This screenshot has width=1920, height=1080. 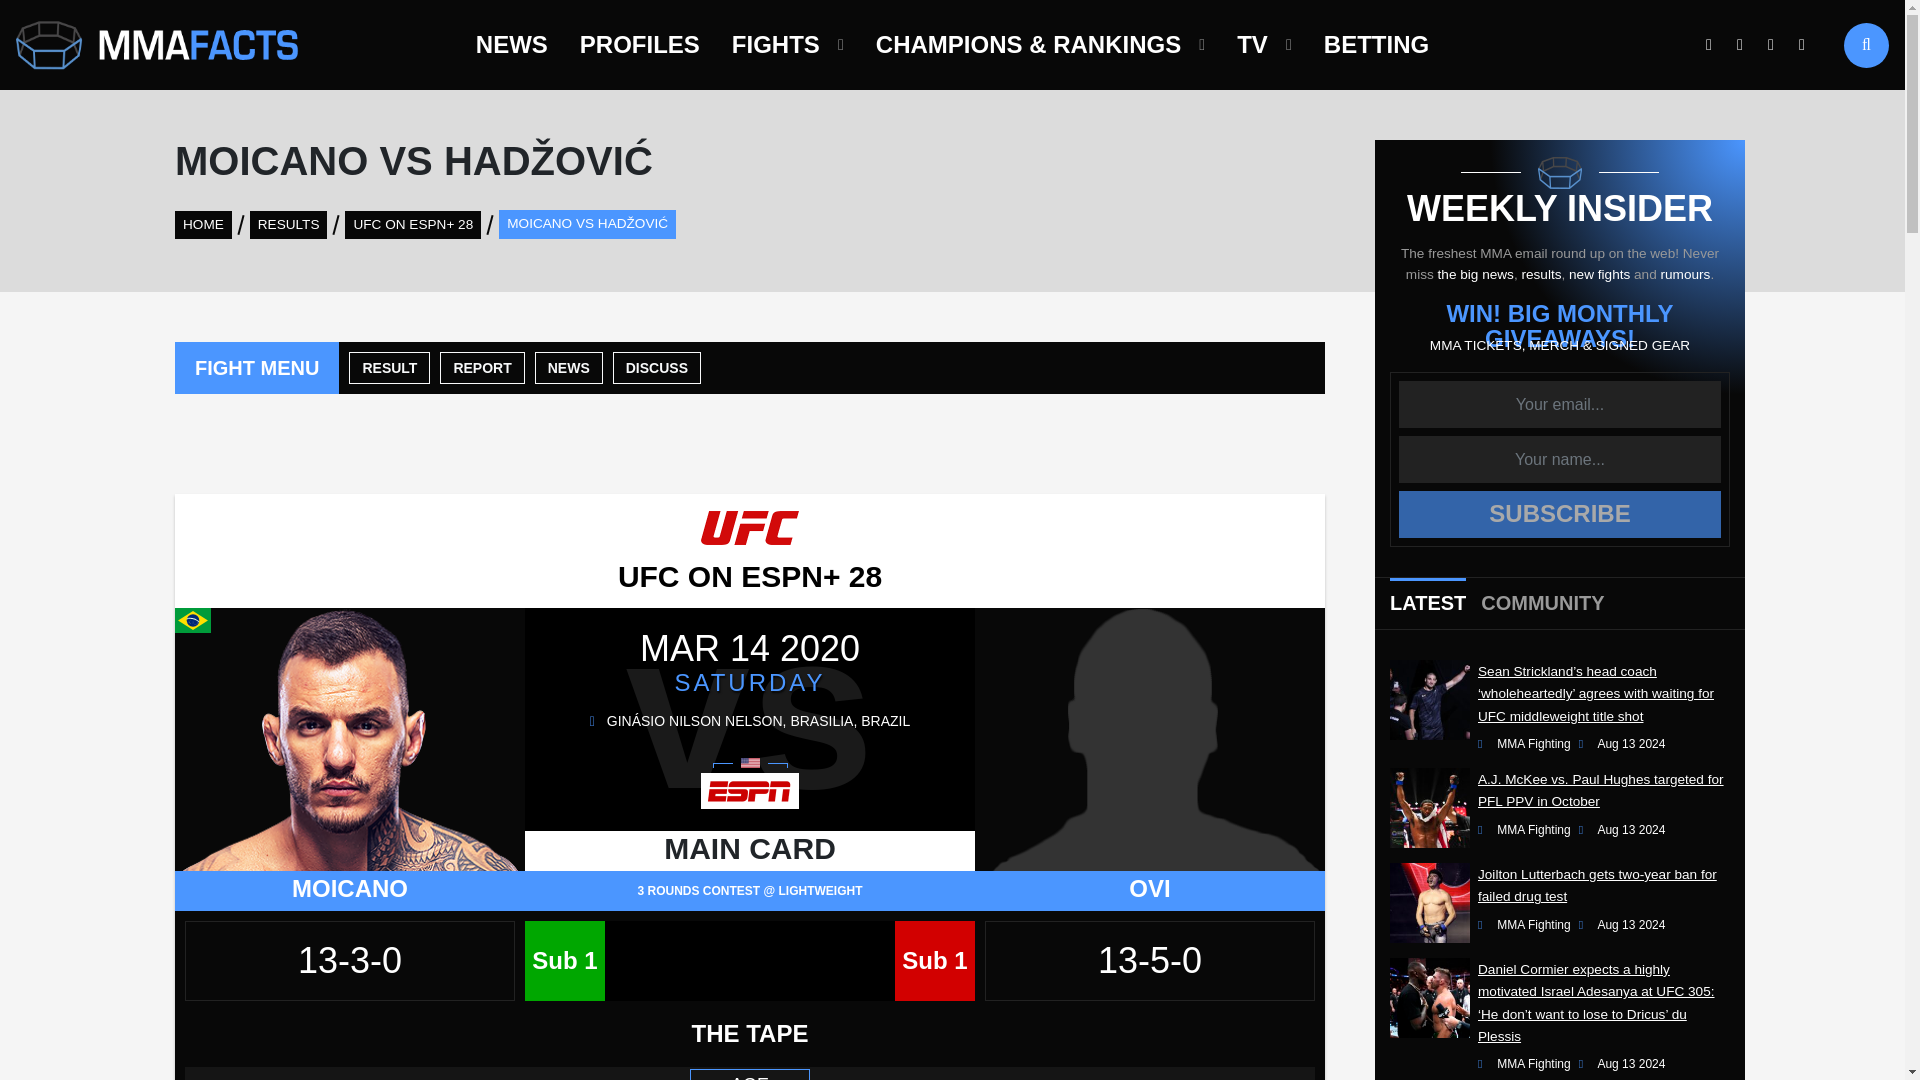 What do you see at coordinates (568, 368) in the screenshot?
I see `NEWS` at bounding box center [568, 368].